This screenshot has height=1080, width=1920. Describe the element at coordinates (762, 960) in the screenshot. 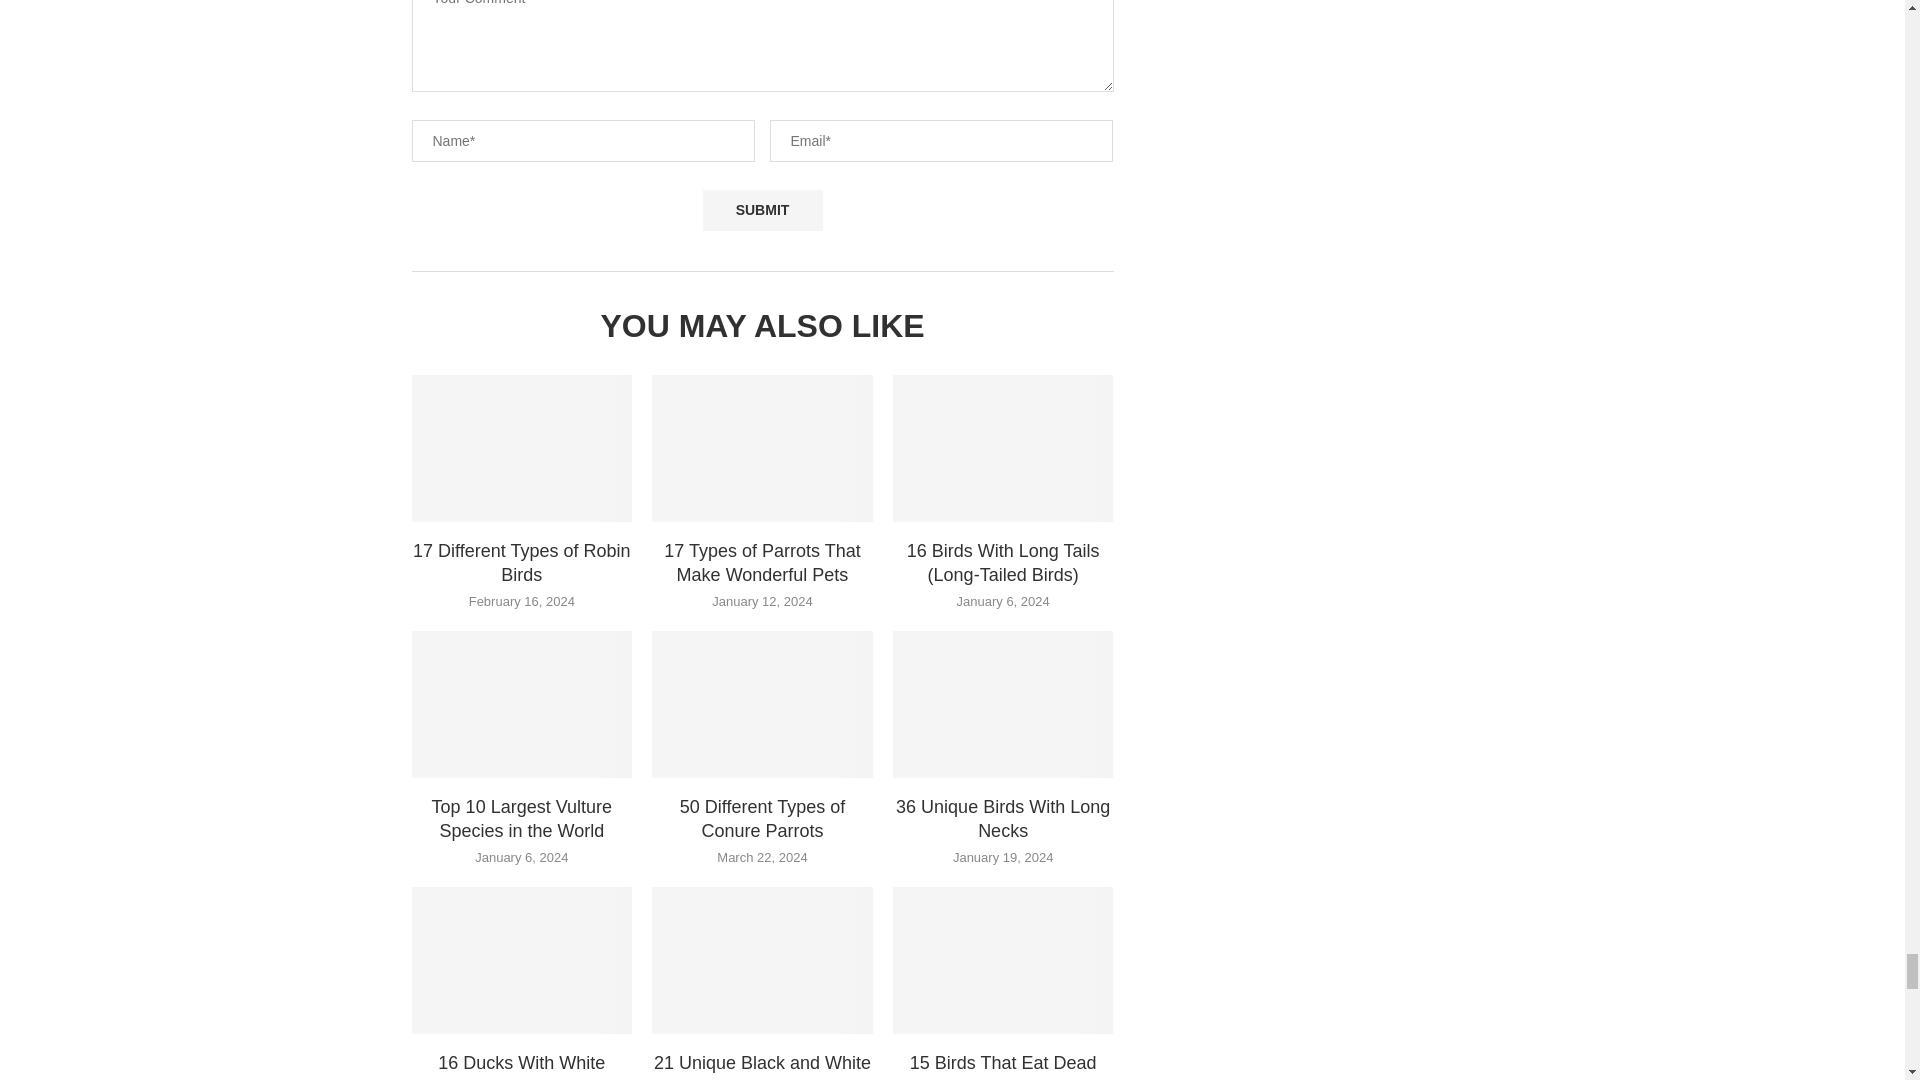

I see `21 Unique Black and White Duck Breeds` at that location.